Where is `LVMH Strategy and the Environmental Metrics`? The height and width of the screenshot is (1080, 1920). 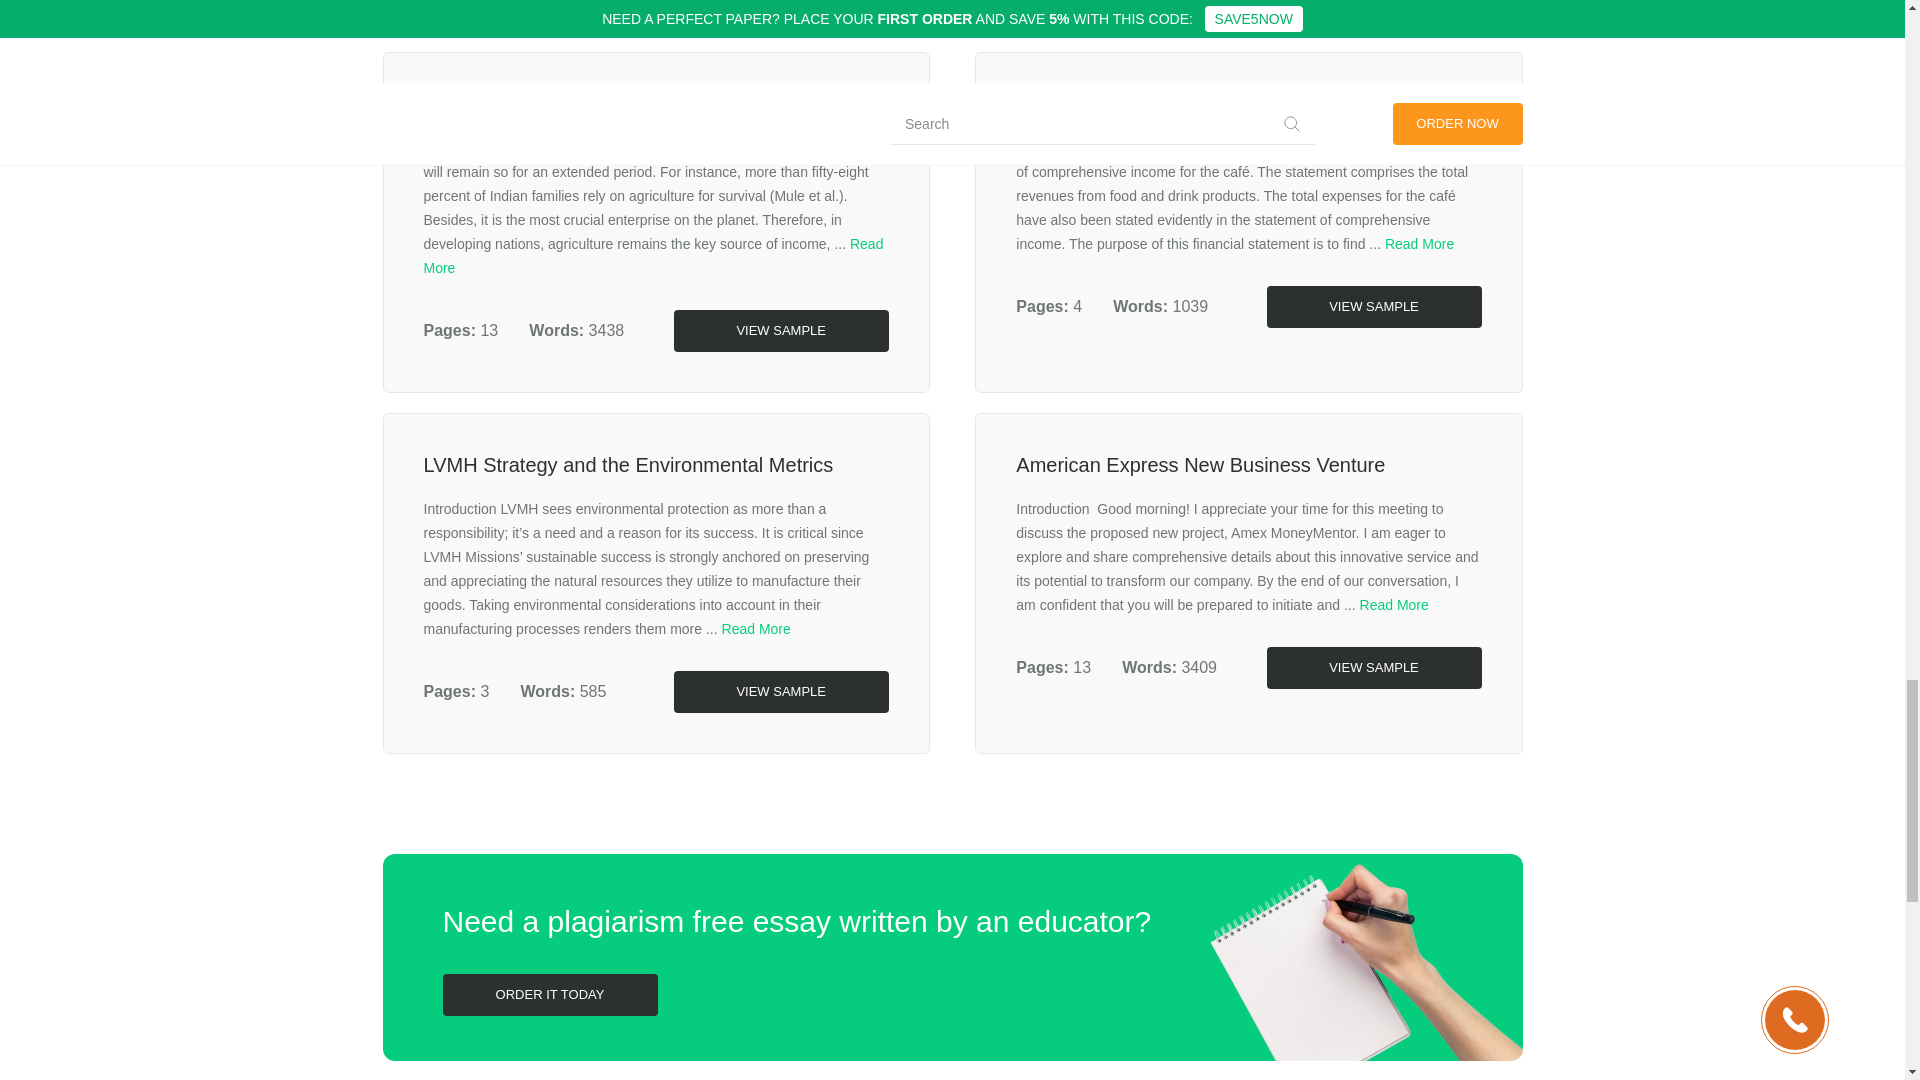
LVMH Strategy and the Environmental Metrics is located at coordinates (628, 464).